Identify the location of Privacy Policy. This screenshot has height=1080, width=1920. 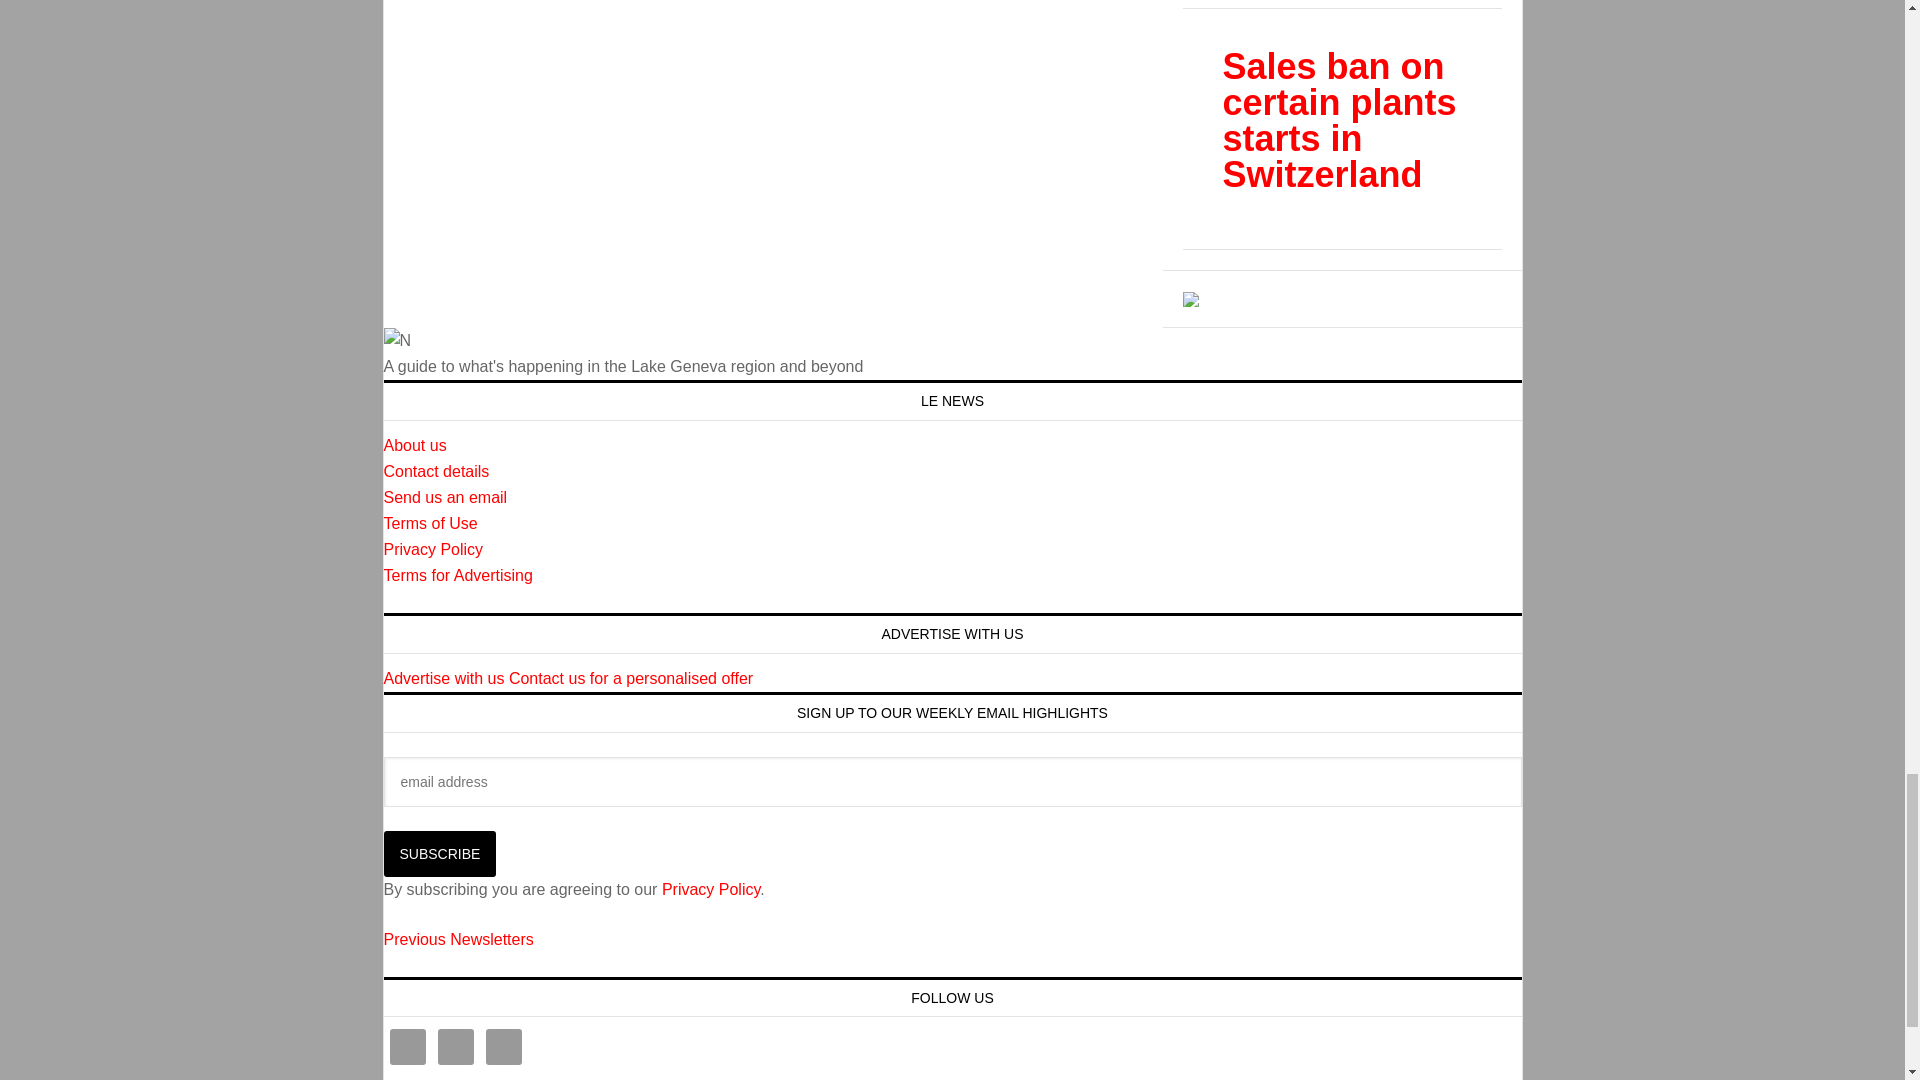
(434, 550).